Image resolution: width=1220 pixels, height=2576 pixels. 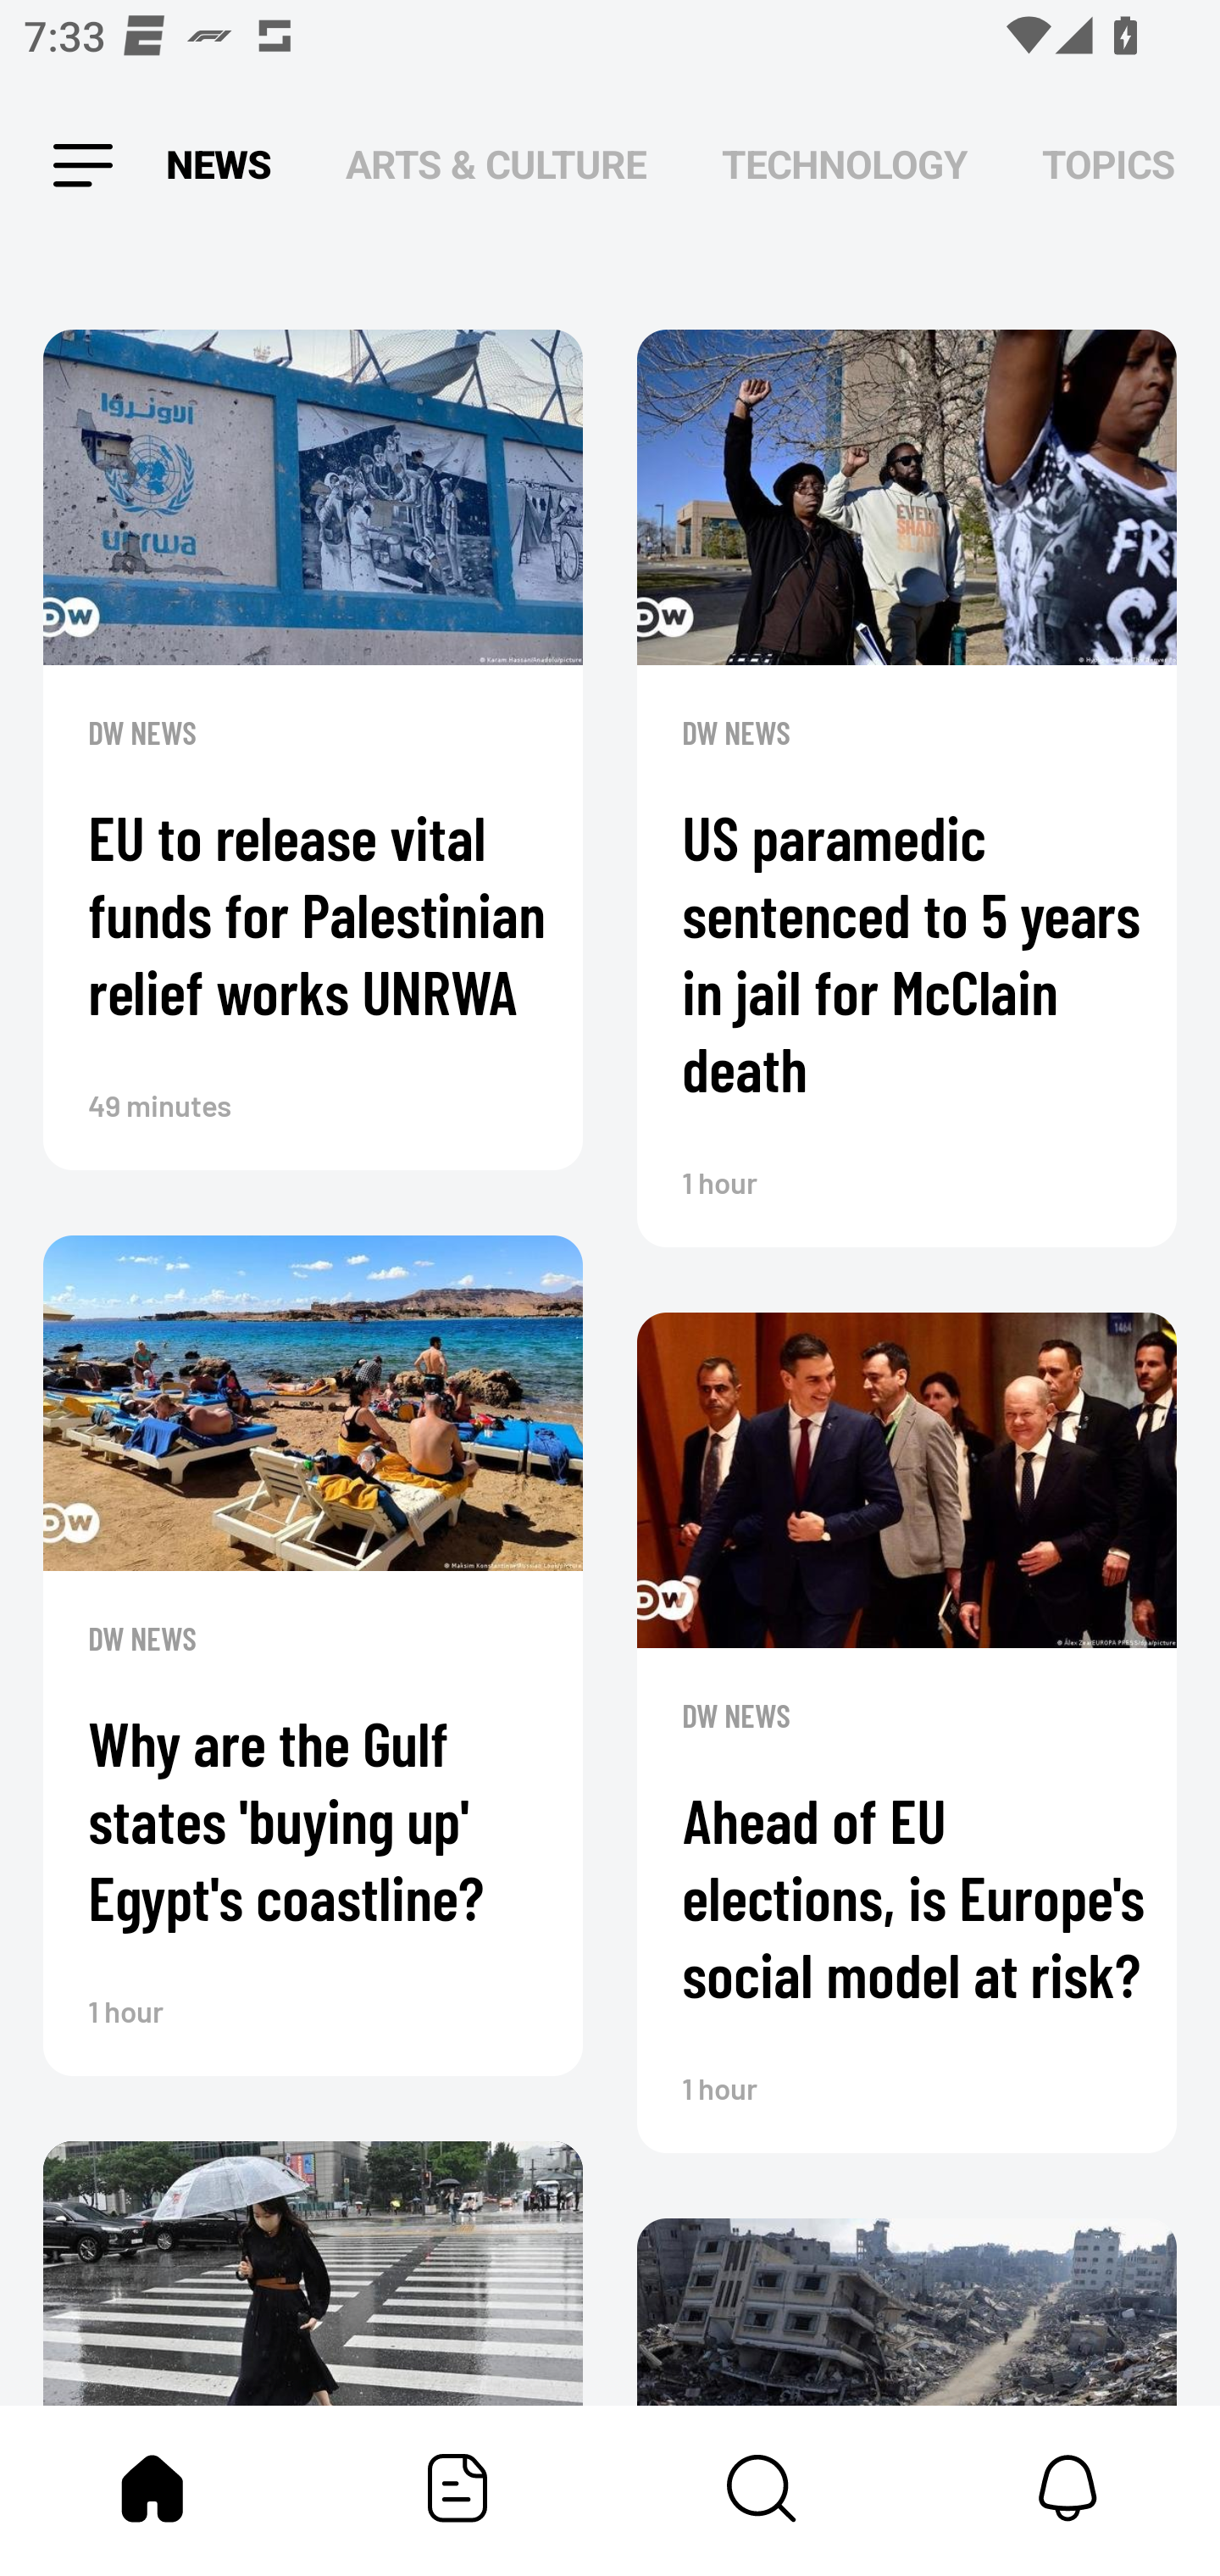 I want to click on ARTS & CULTURE, so click(x=496, y=166).